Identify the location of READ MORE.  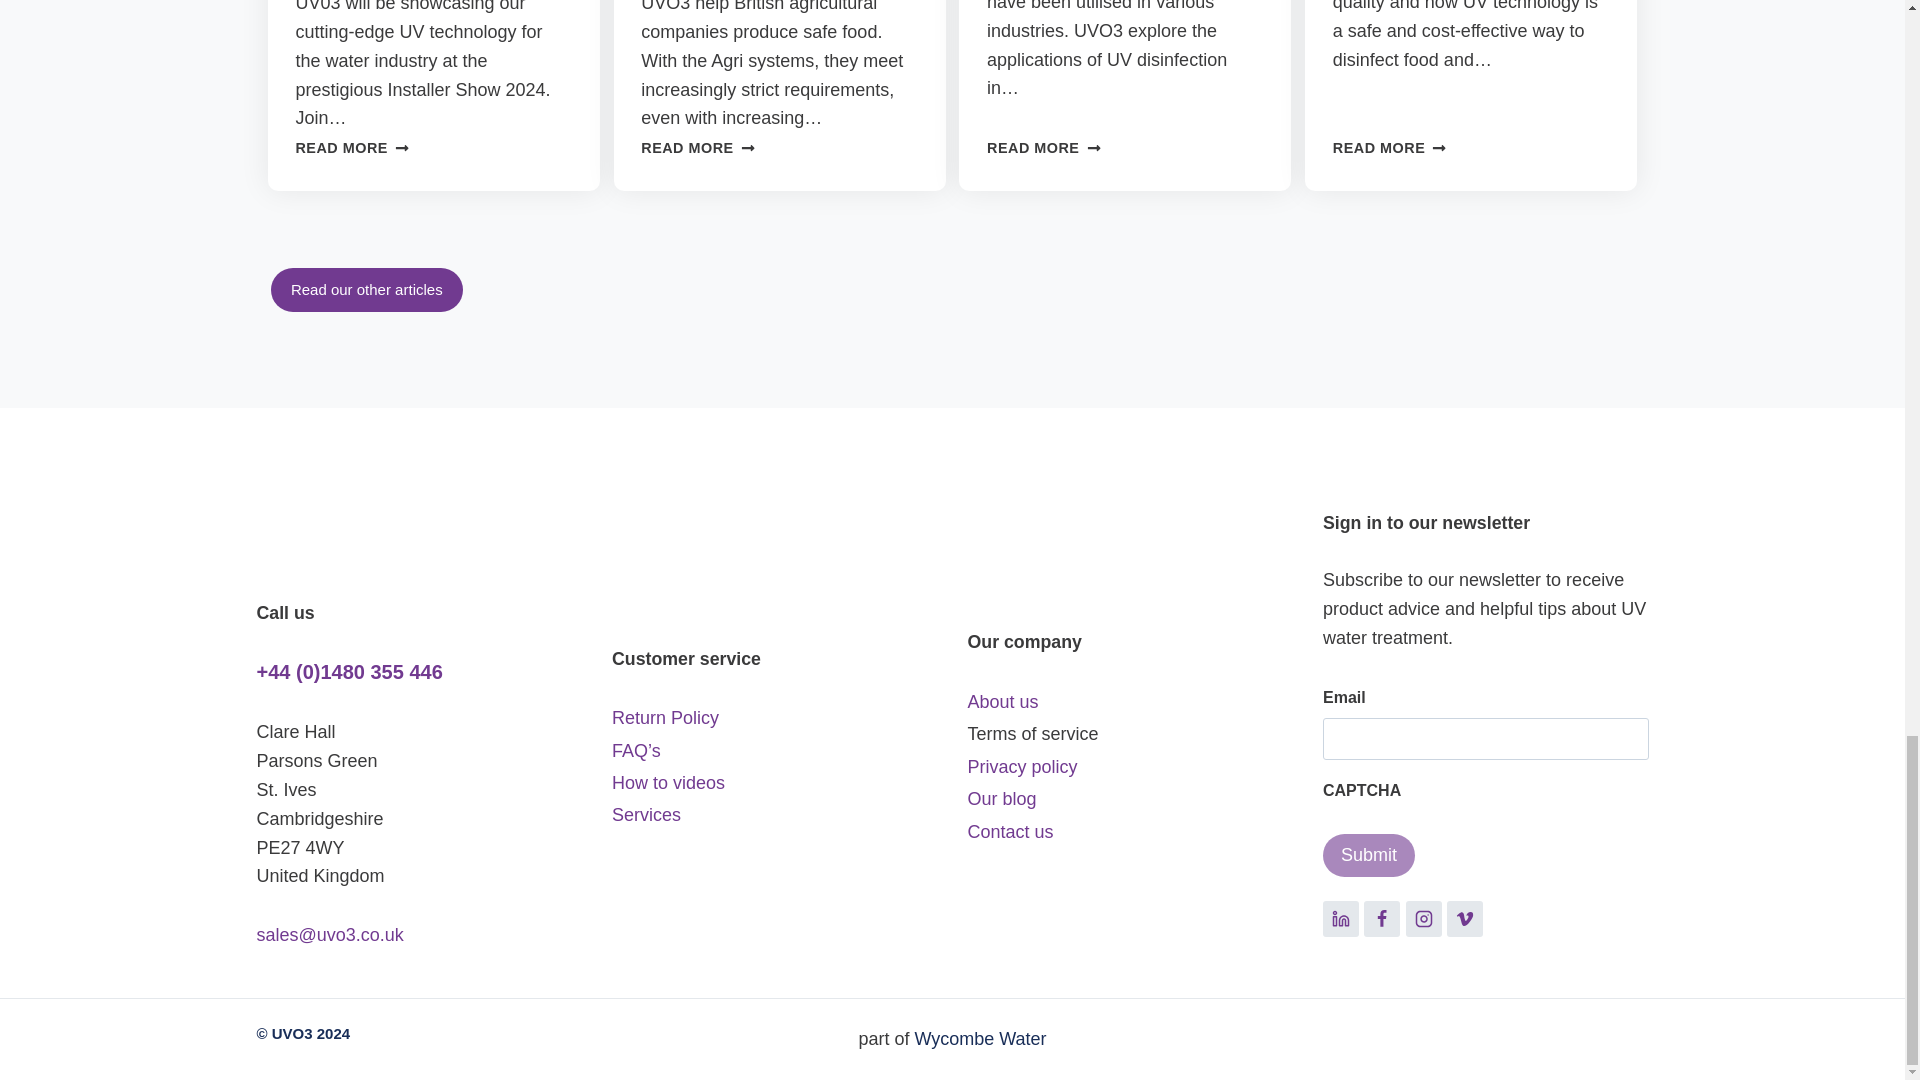
(352, 148).